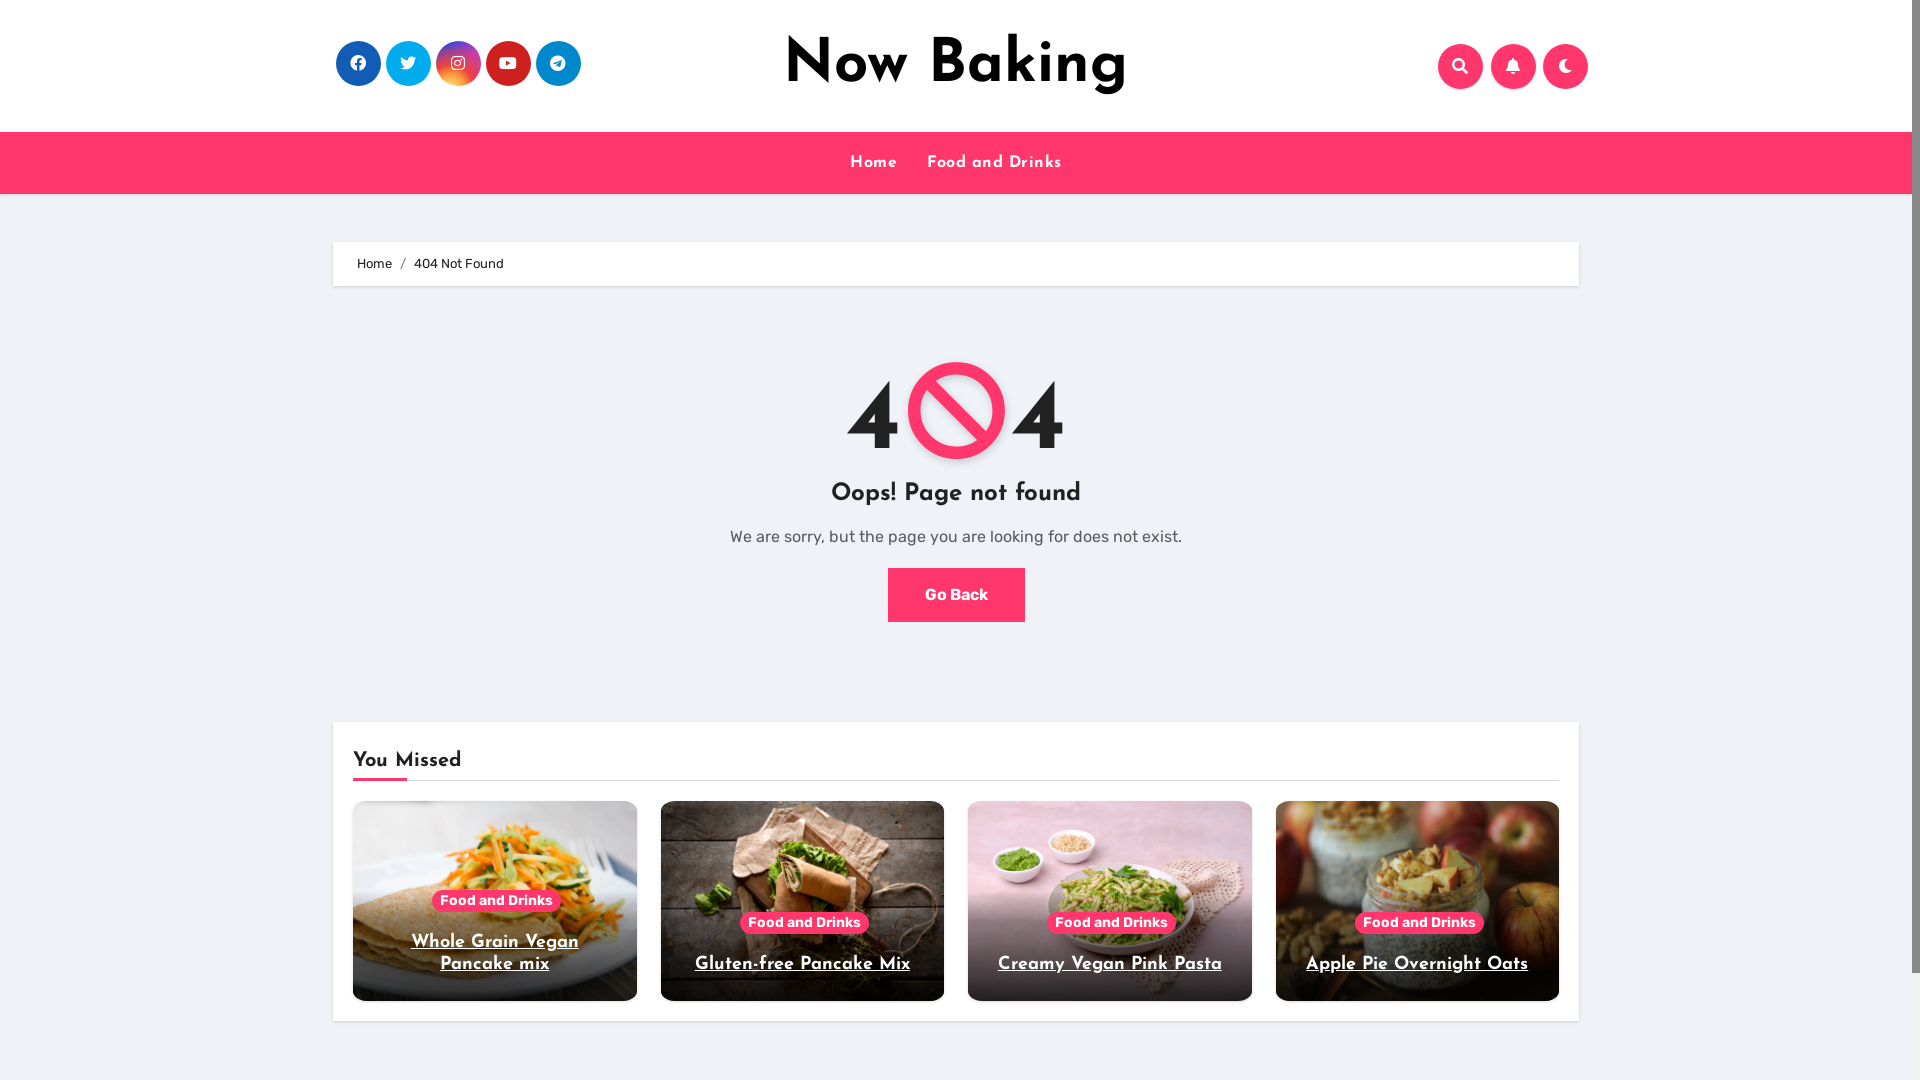 The height and width of the screenshot is (1080, 1920). Describe the element at coordinates (1417, 964) in the screenshot. I see `Apple Pie Overnight Oats` at that location.